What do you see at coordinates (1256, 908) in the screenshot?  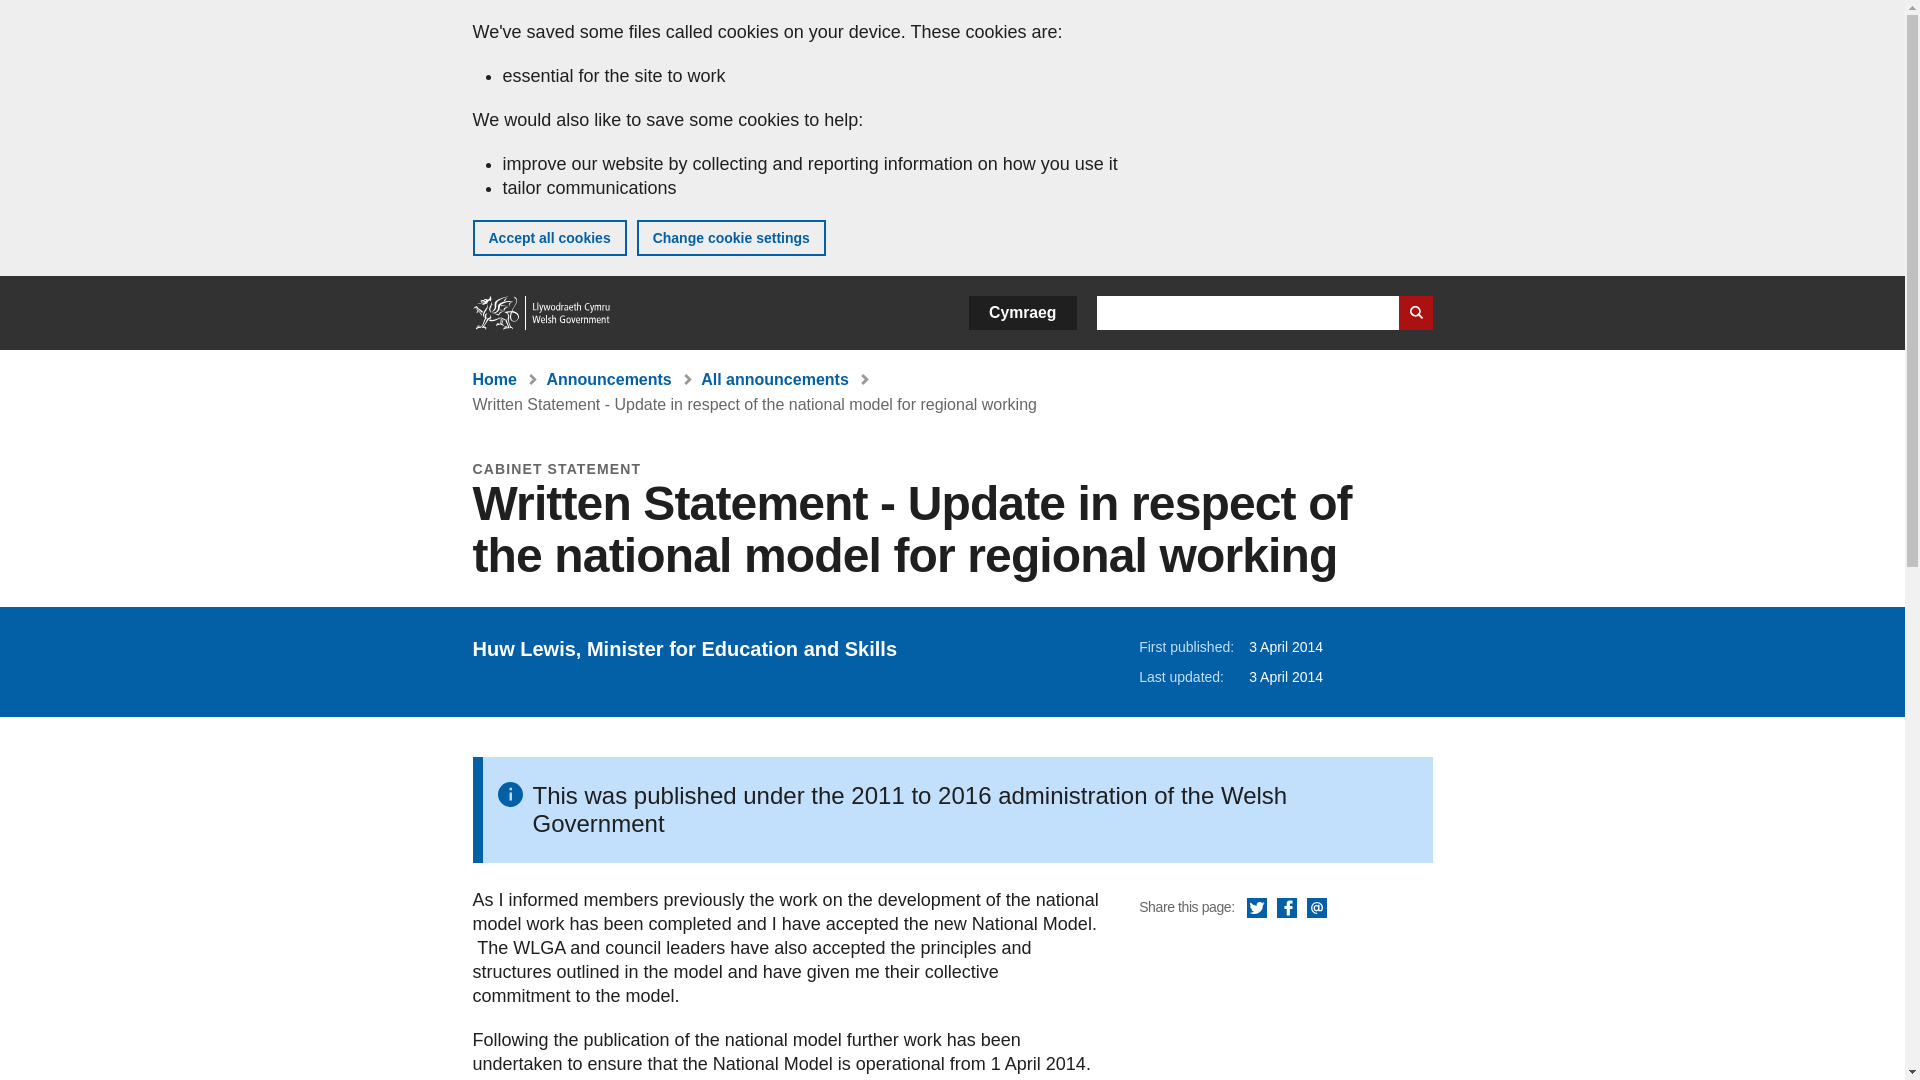 I see `Twitter` at bounding box center [1256, 908].